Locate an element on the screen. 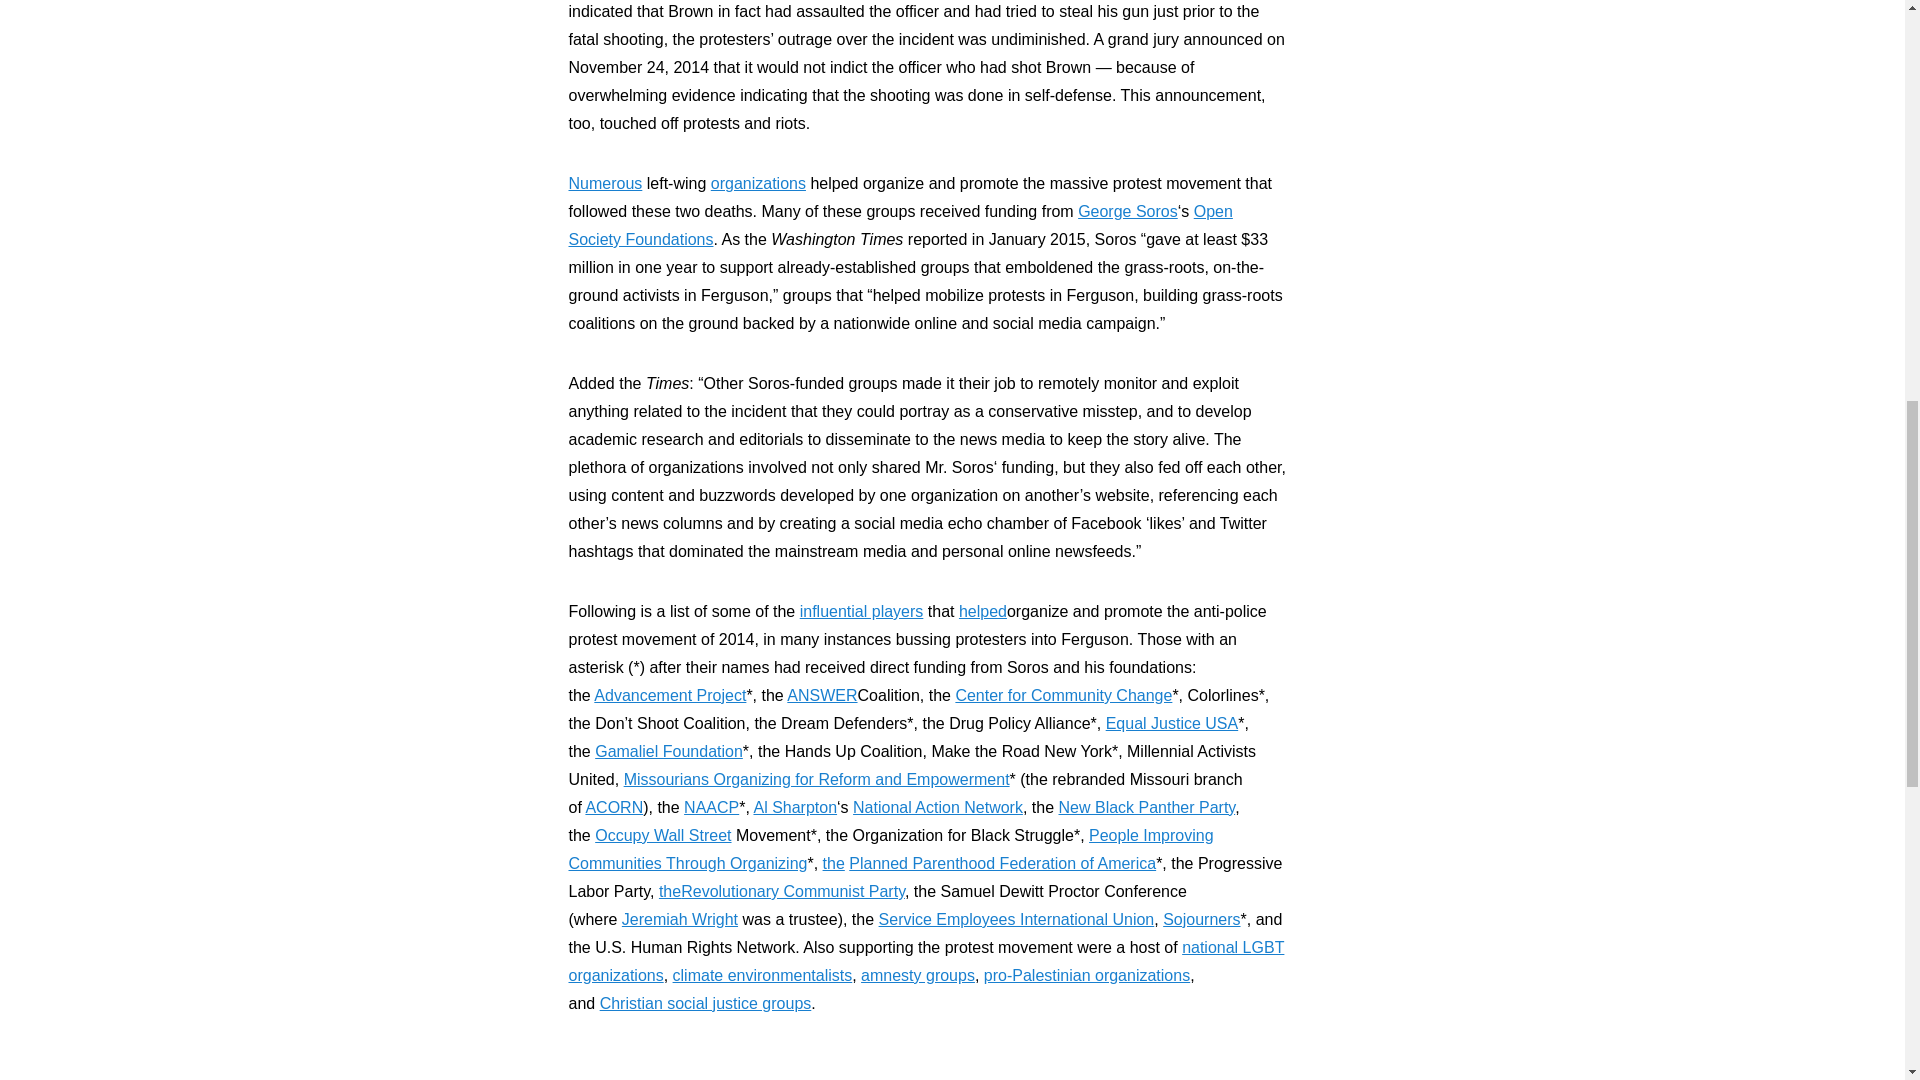 This screenshot has width=1920, height=1080. the is located at coordinates (670, 891).